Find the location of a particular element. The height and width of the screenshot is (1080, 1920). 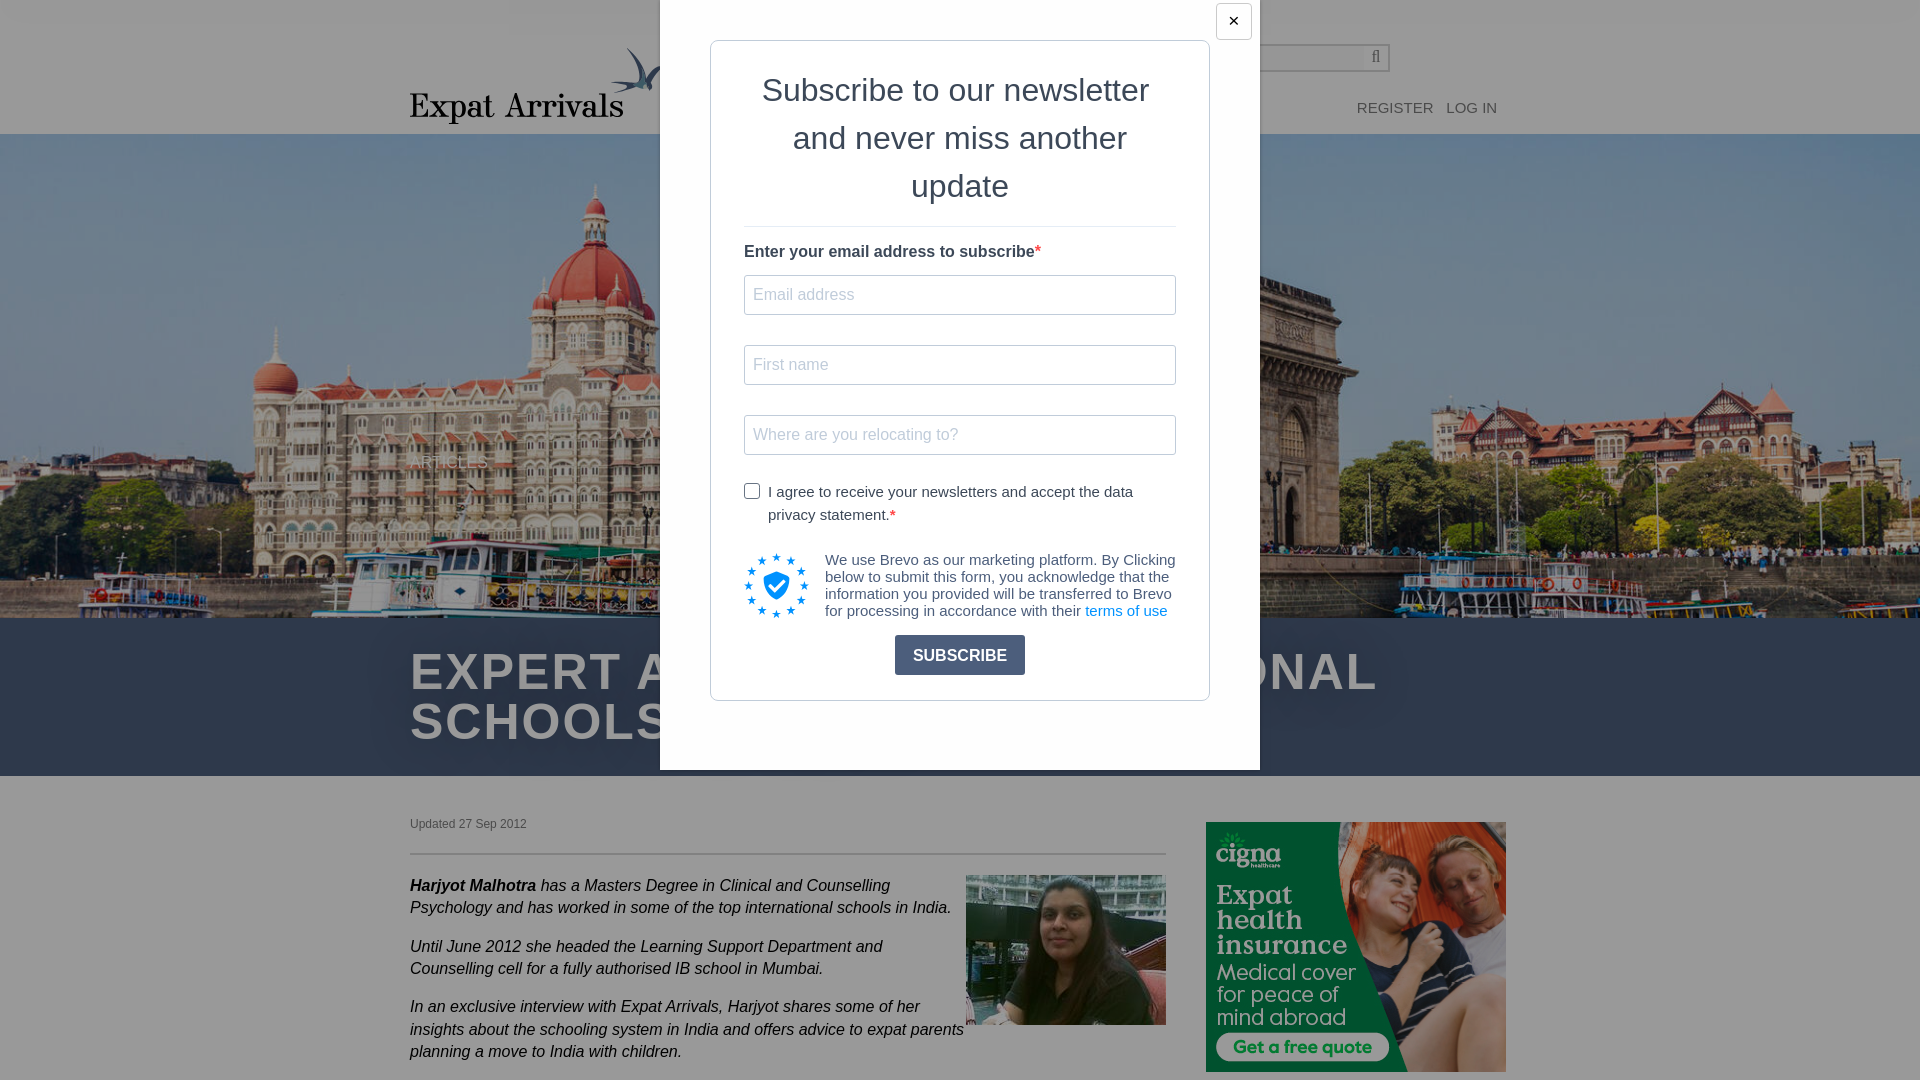

Home is located at coordinates (536, 86).